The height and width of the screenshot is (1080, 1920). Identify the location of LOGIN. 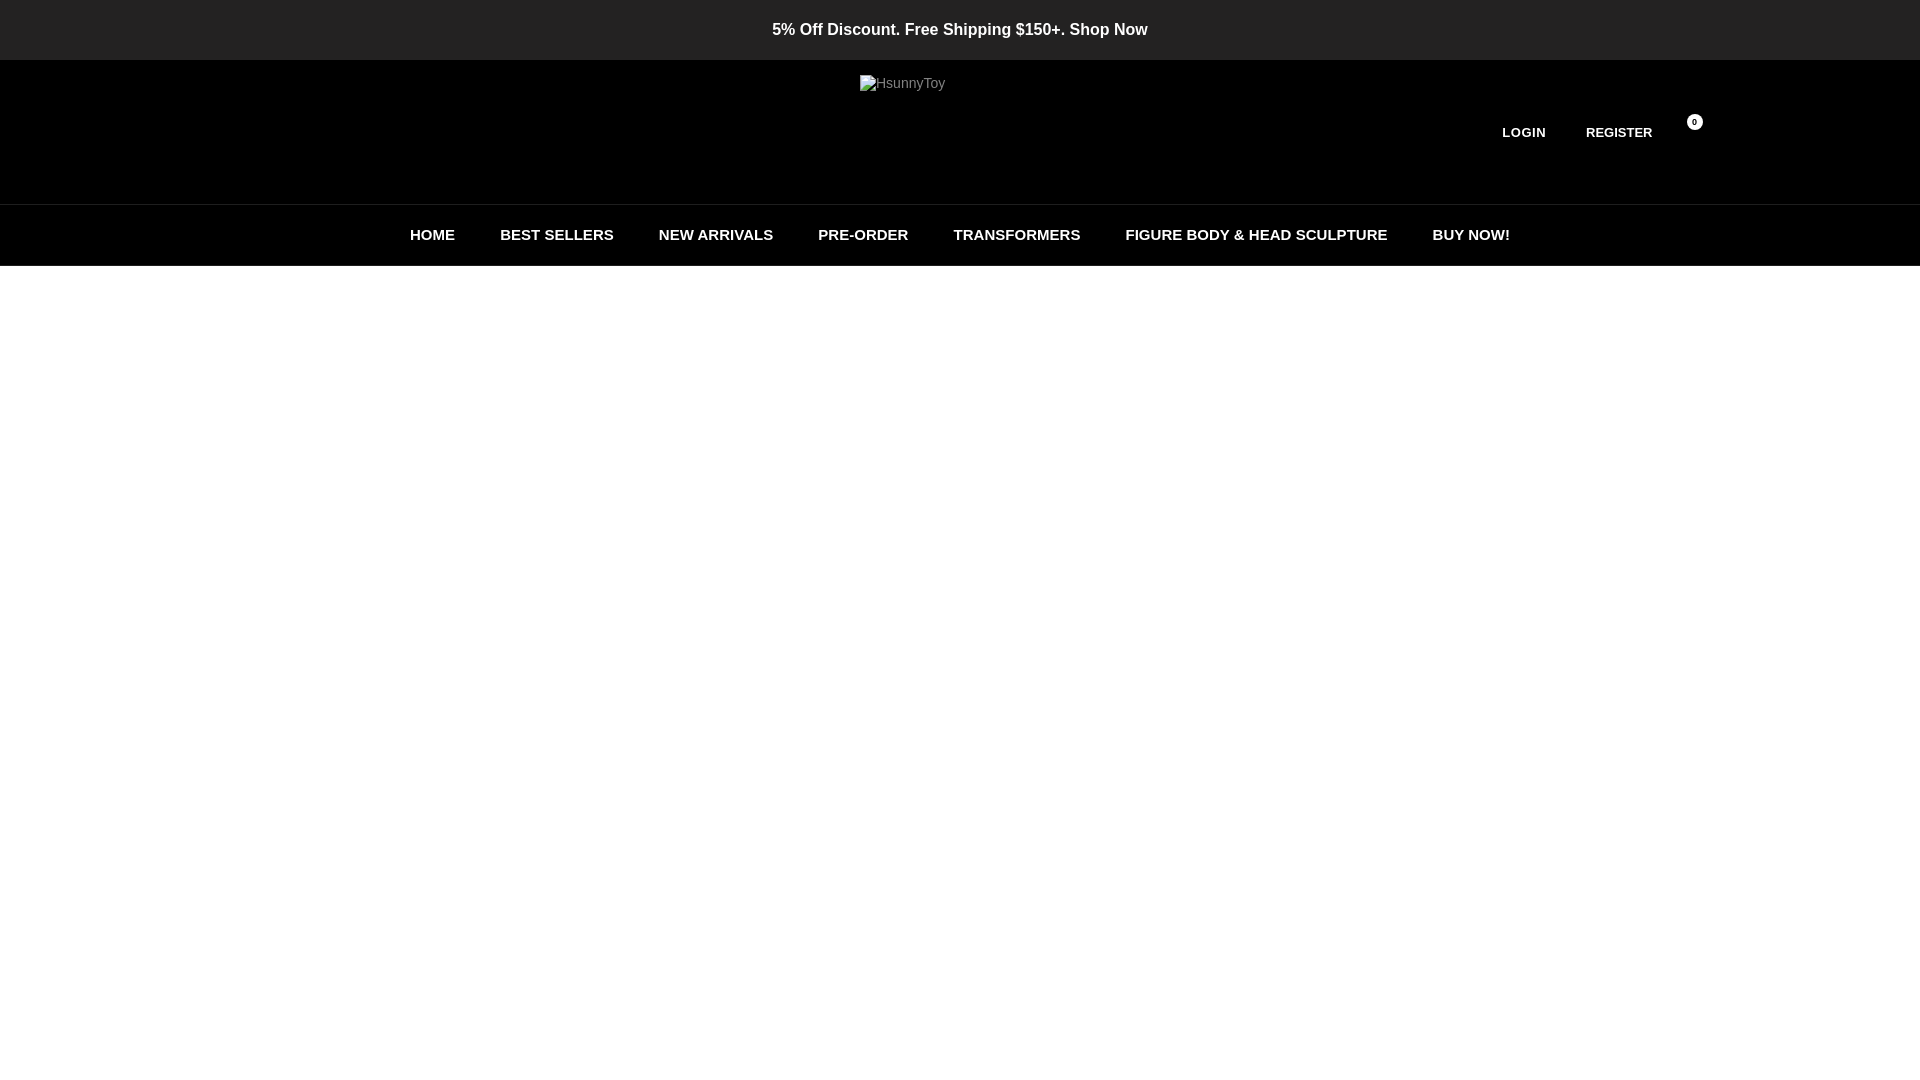
(1530, 132).